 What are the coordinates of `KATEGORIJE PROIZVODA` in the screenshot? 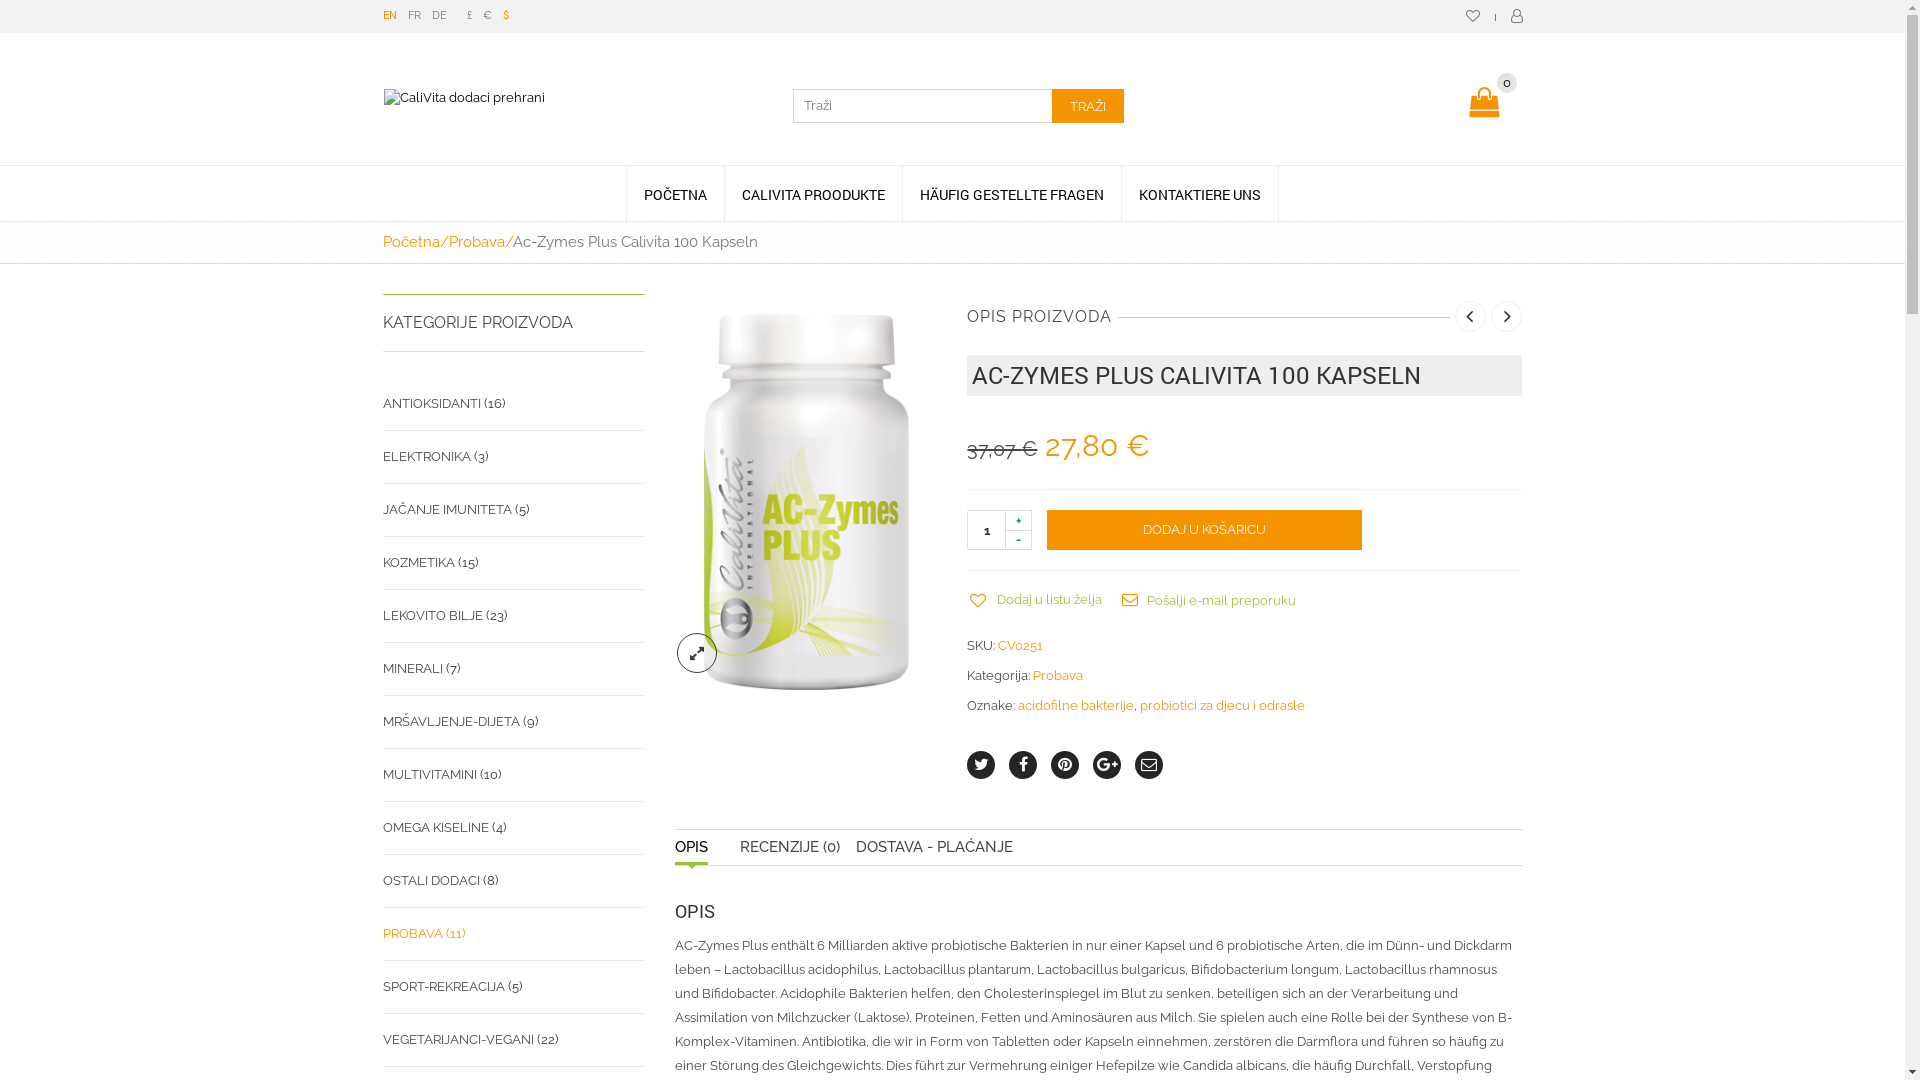 It's located at (514, 323).